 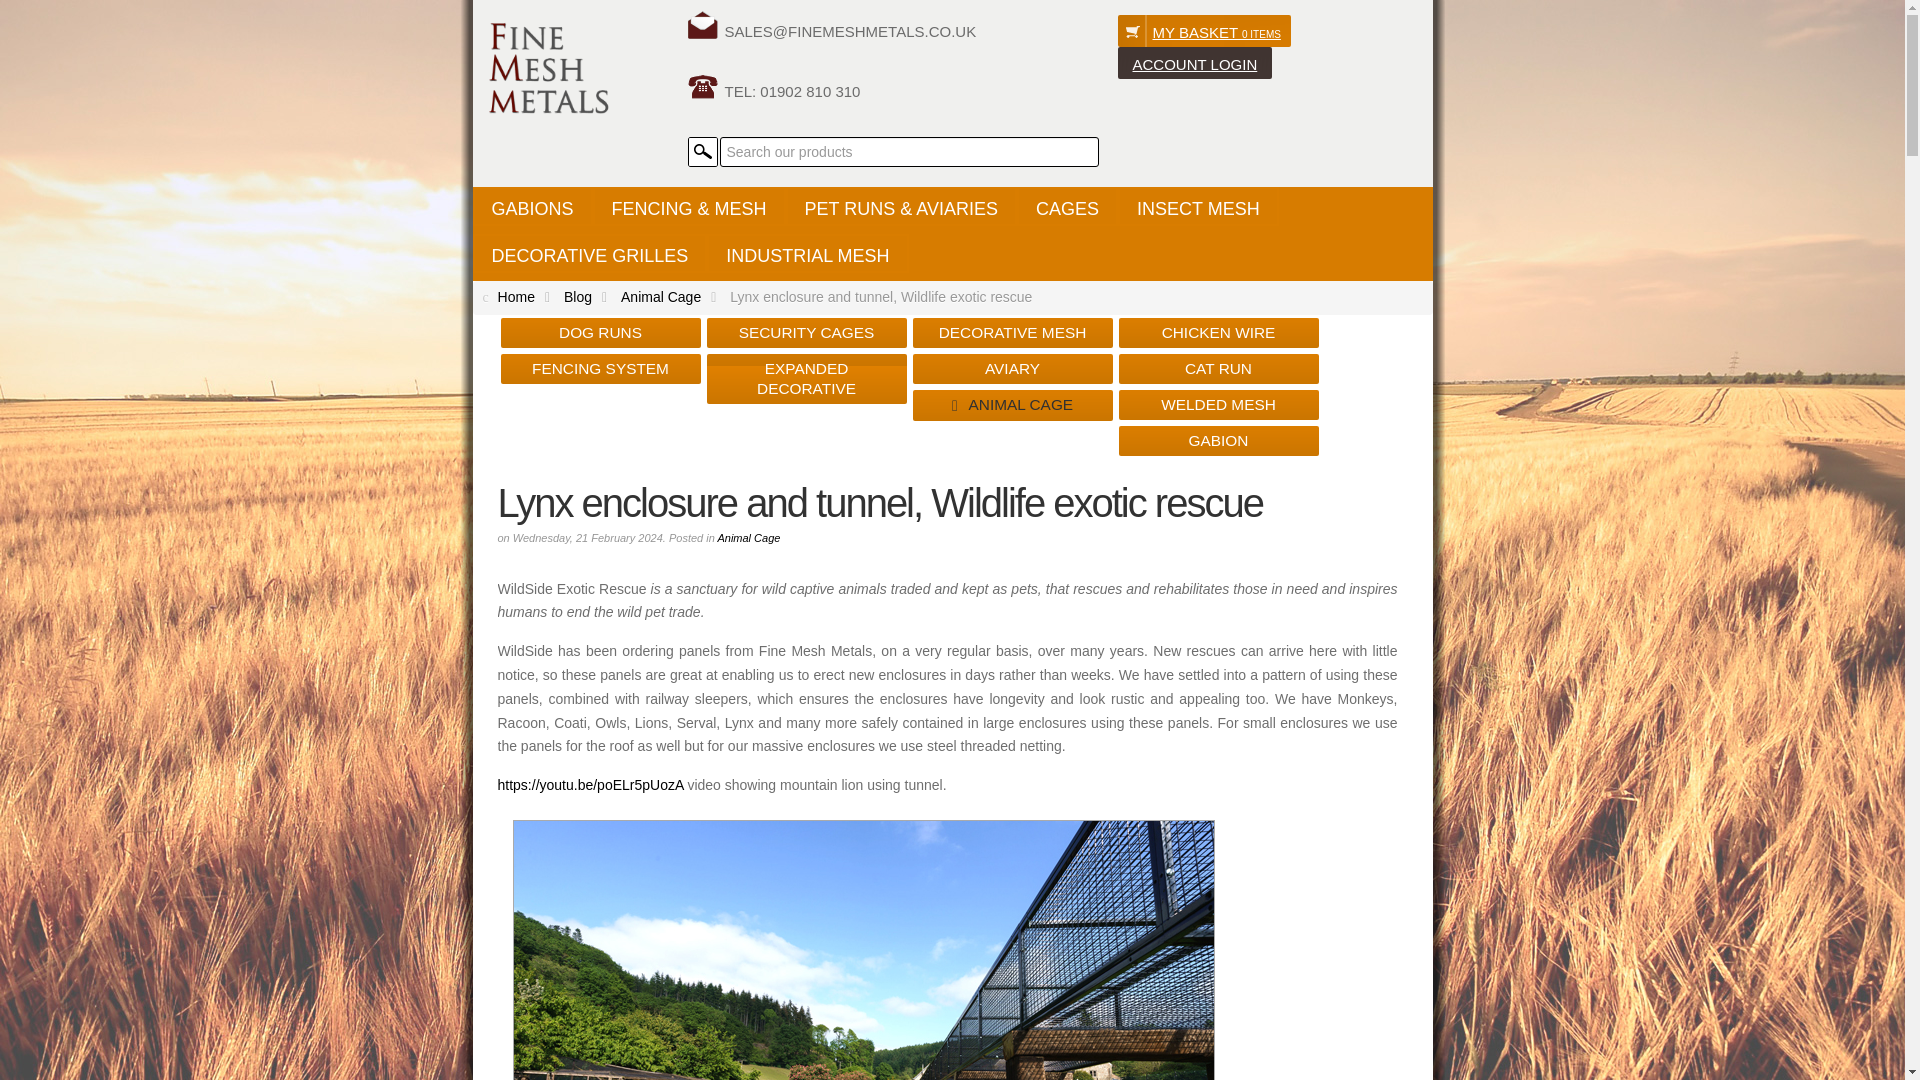 I want to click on CHICKEN WIRE, so click(x=1218, y=332).